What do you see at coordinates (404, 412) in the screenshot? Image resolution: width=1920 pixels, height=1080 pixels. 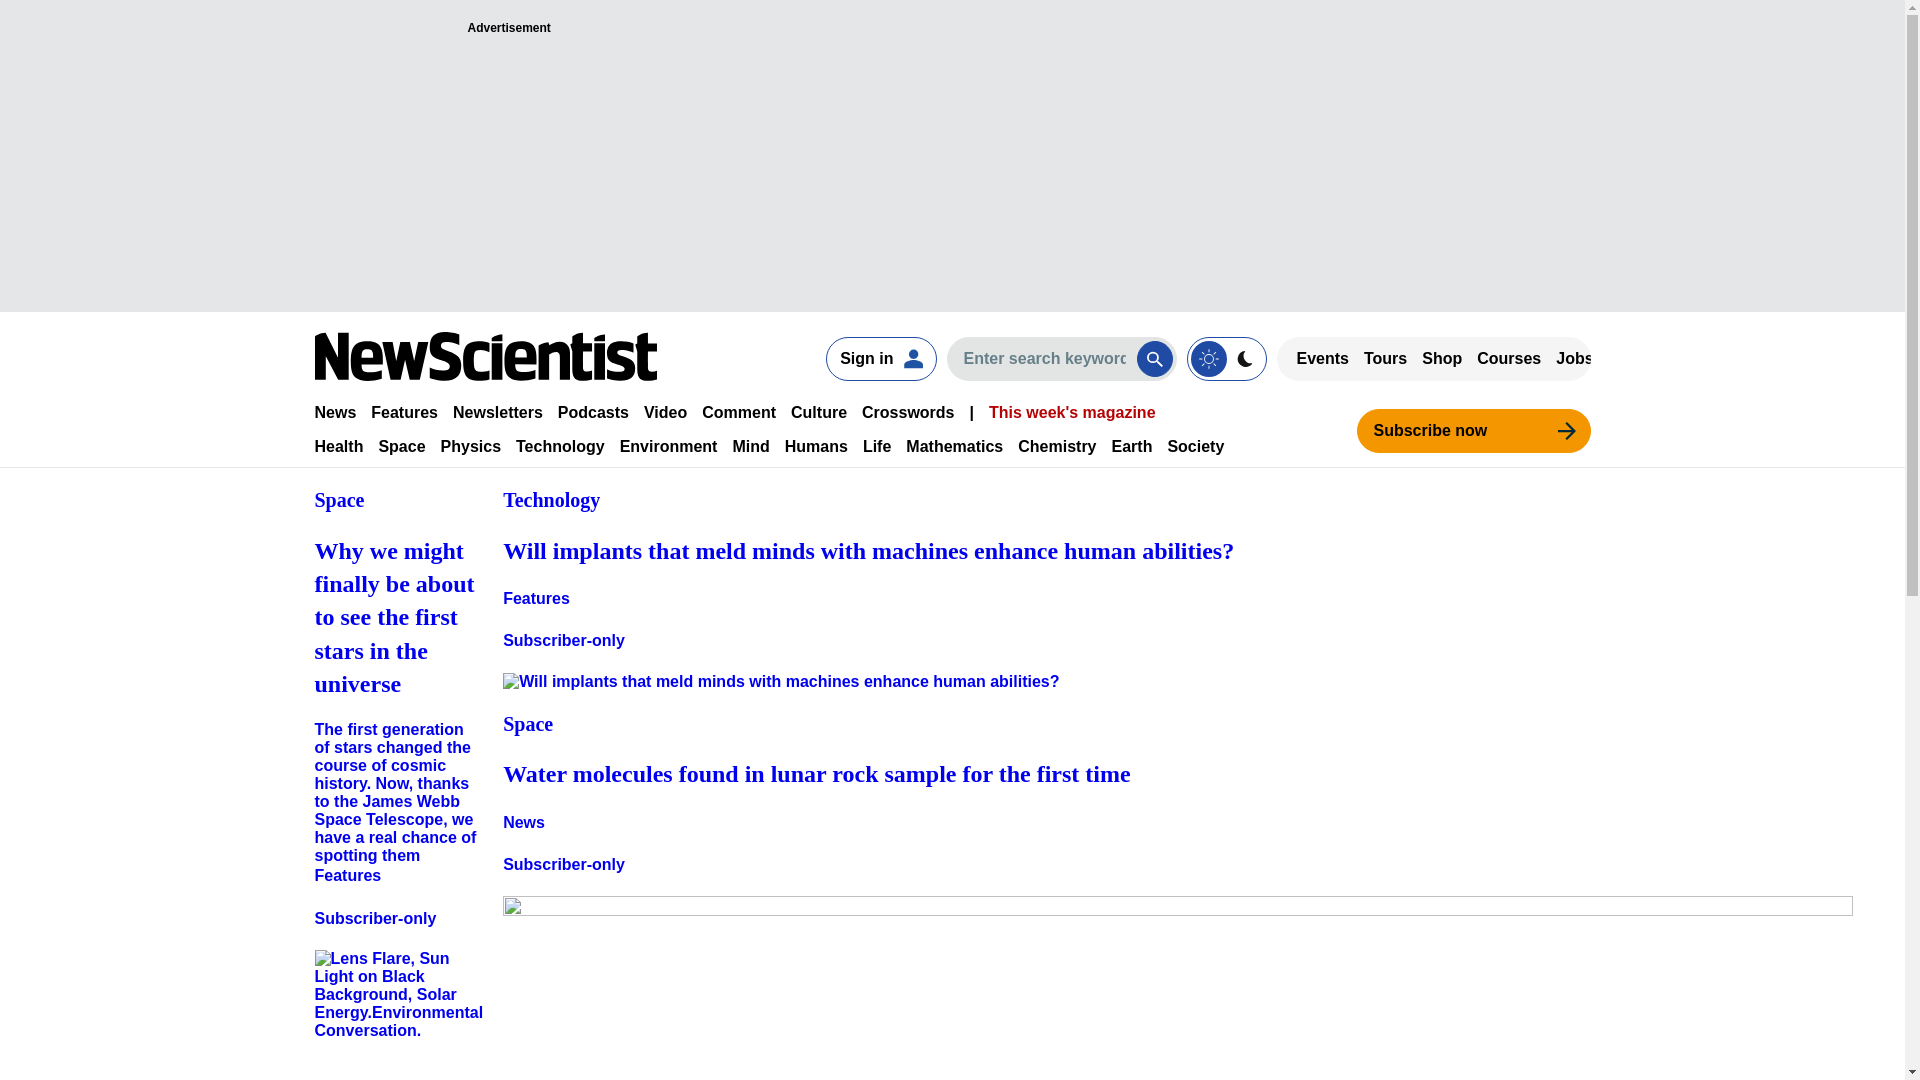 I see `Features` at bounding box center [404, 412].